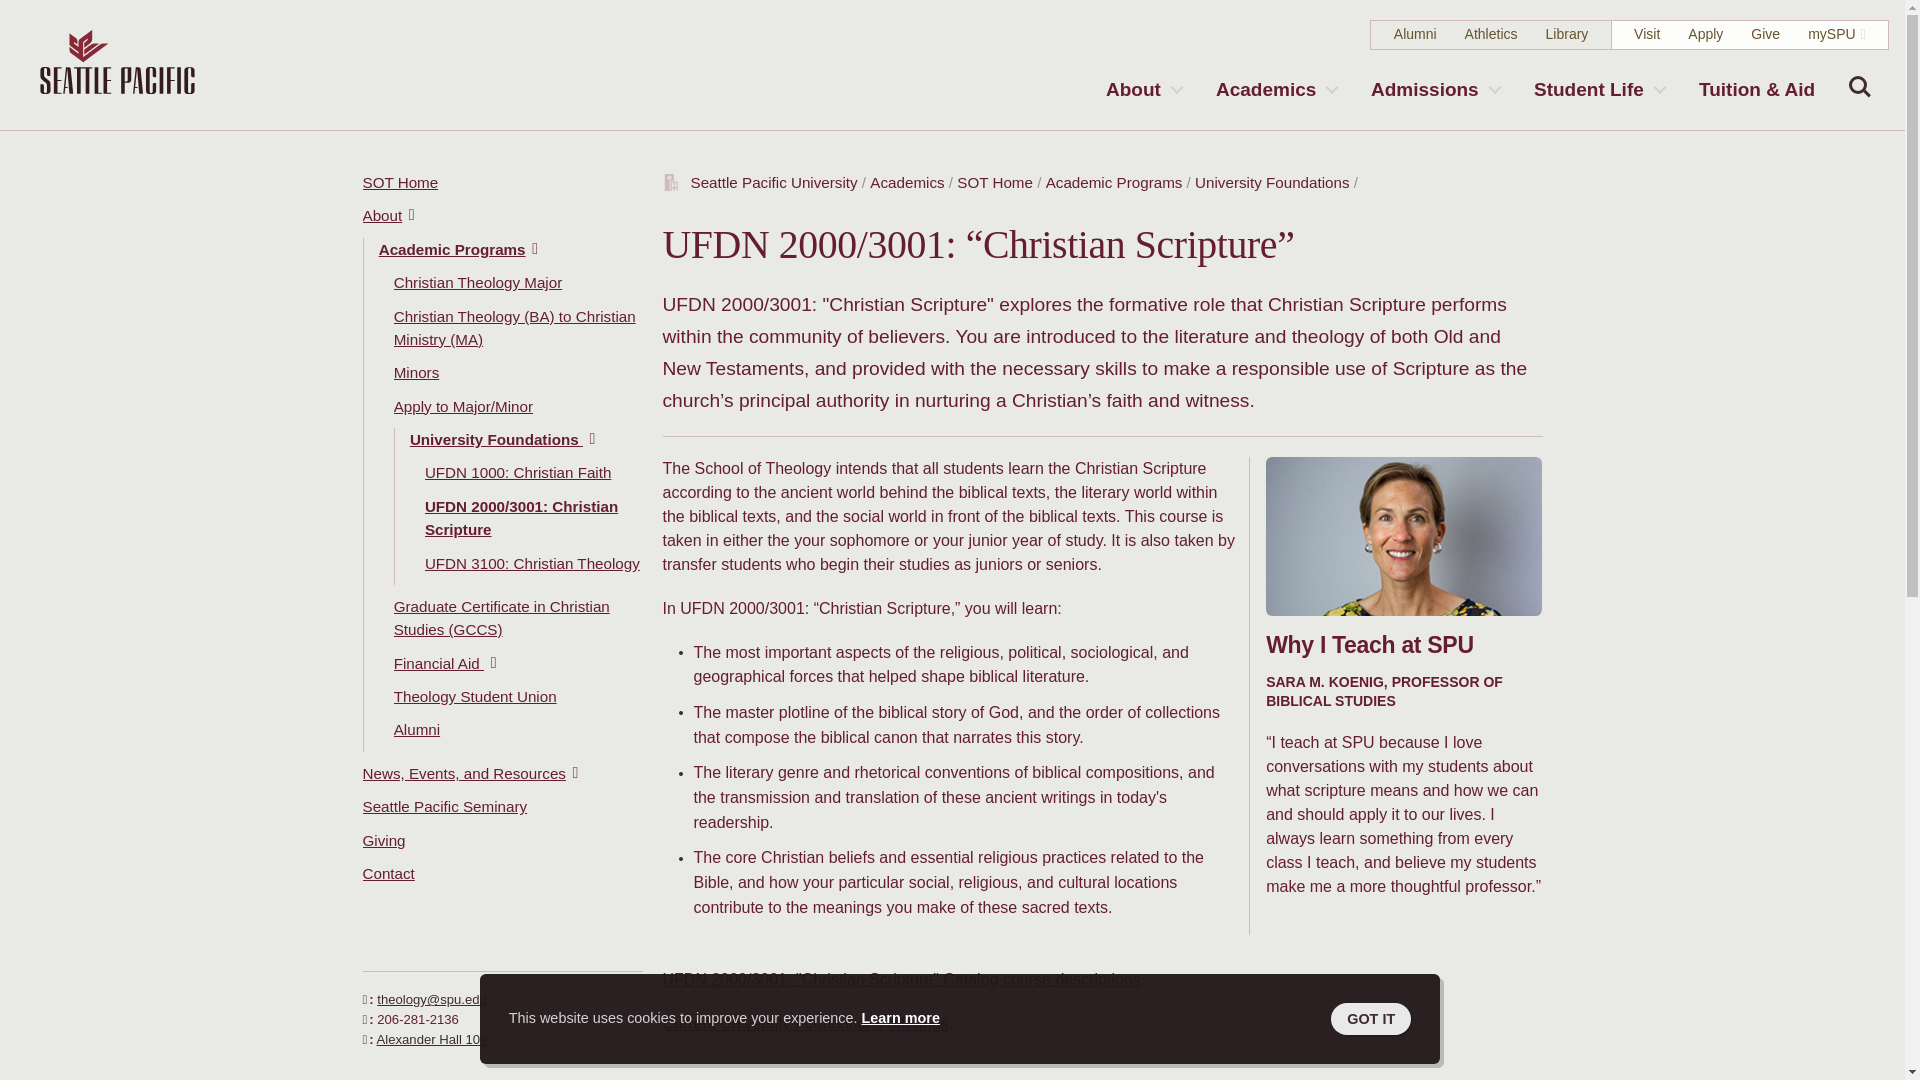 The image size is (1920, 1080). I want to click on mySPU, so click(1831, 34).